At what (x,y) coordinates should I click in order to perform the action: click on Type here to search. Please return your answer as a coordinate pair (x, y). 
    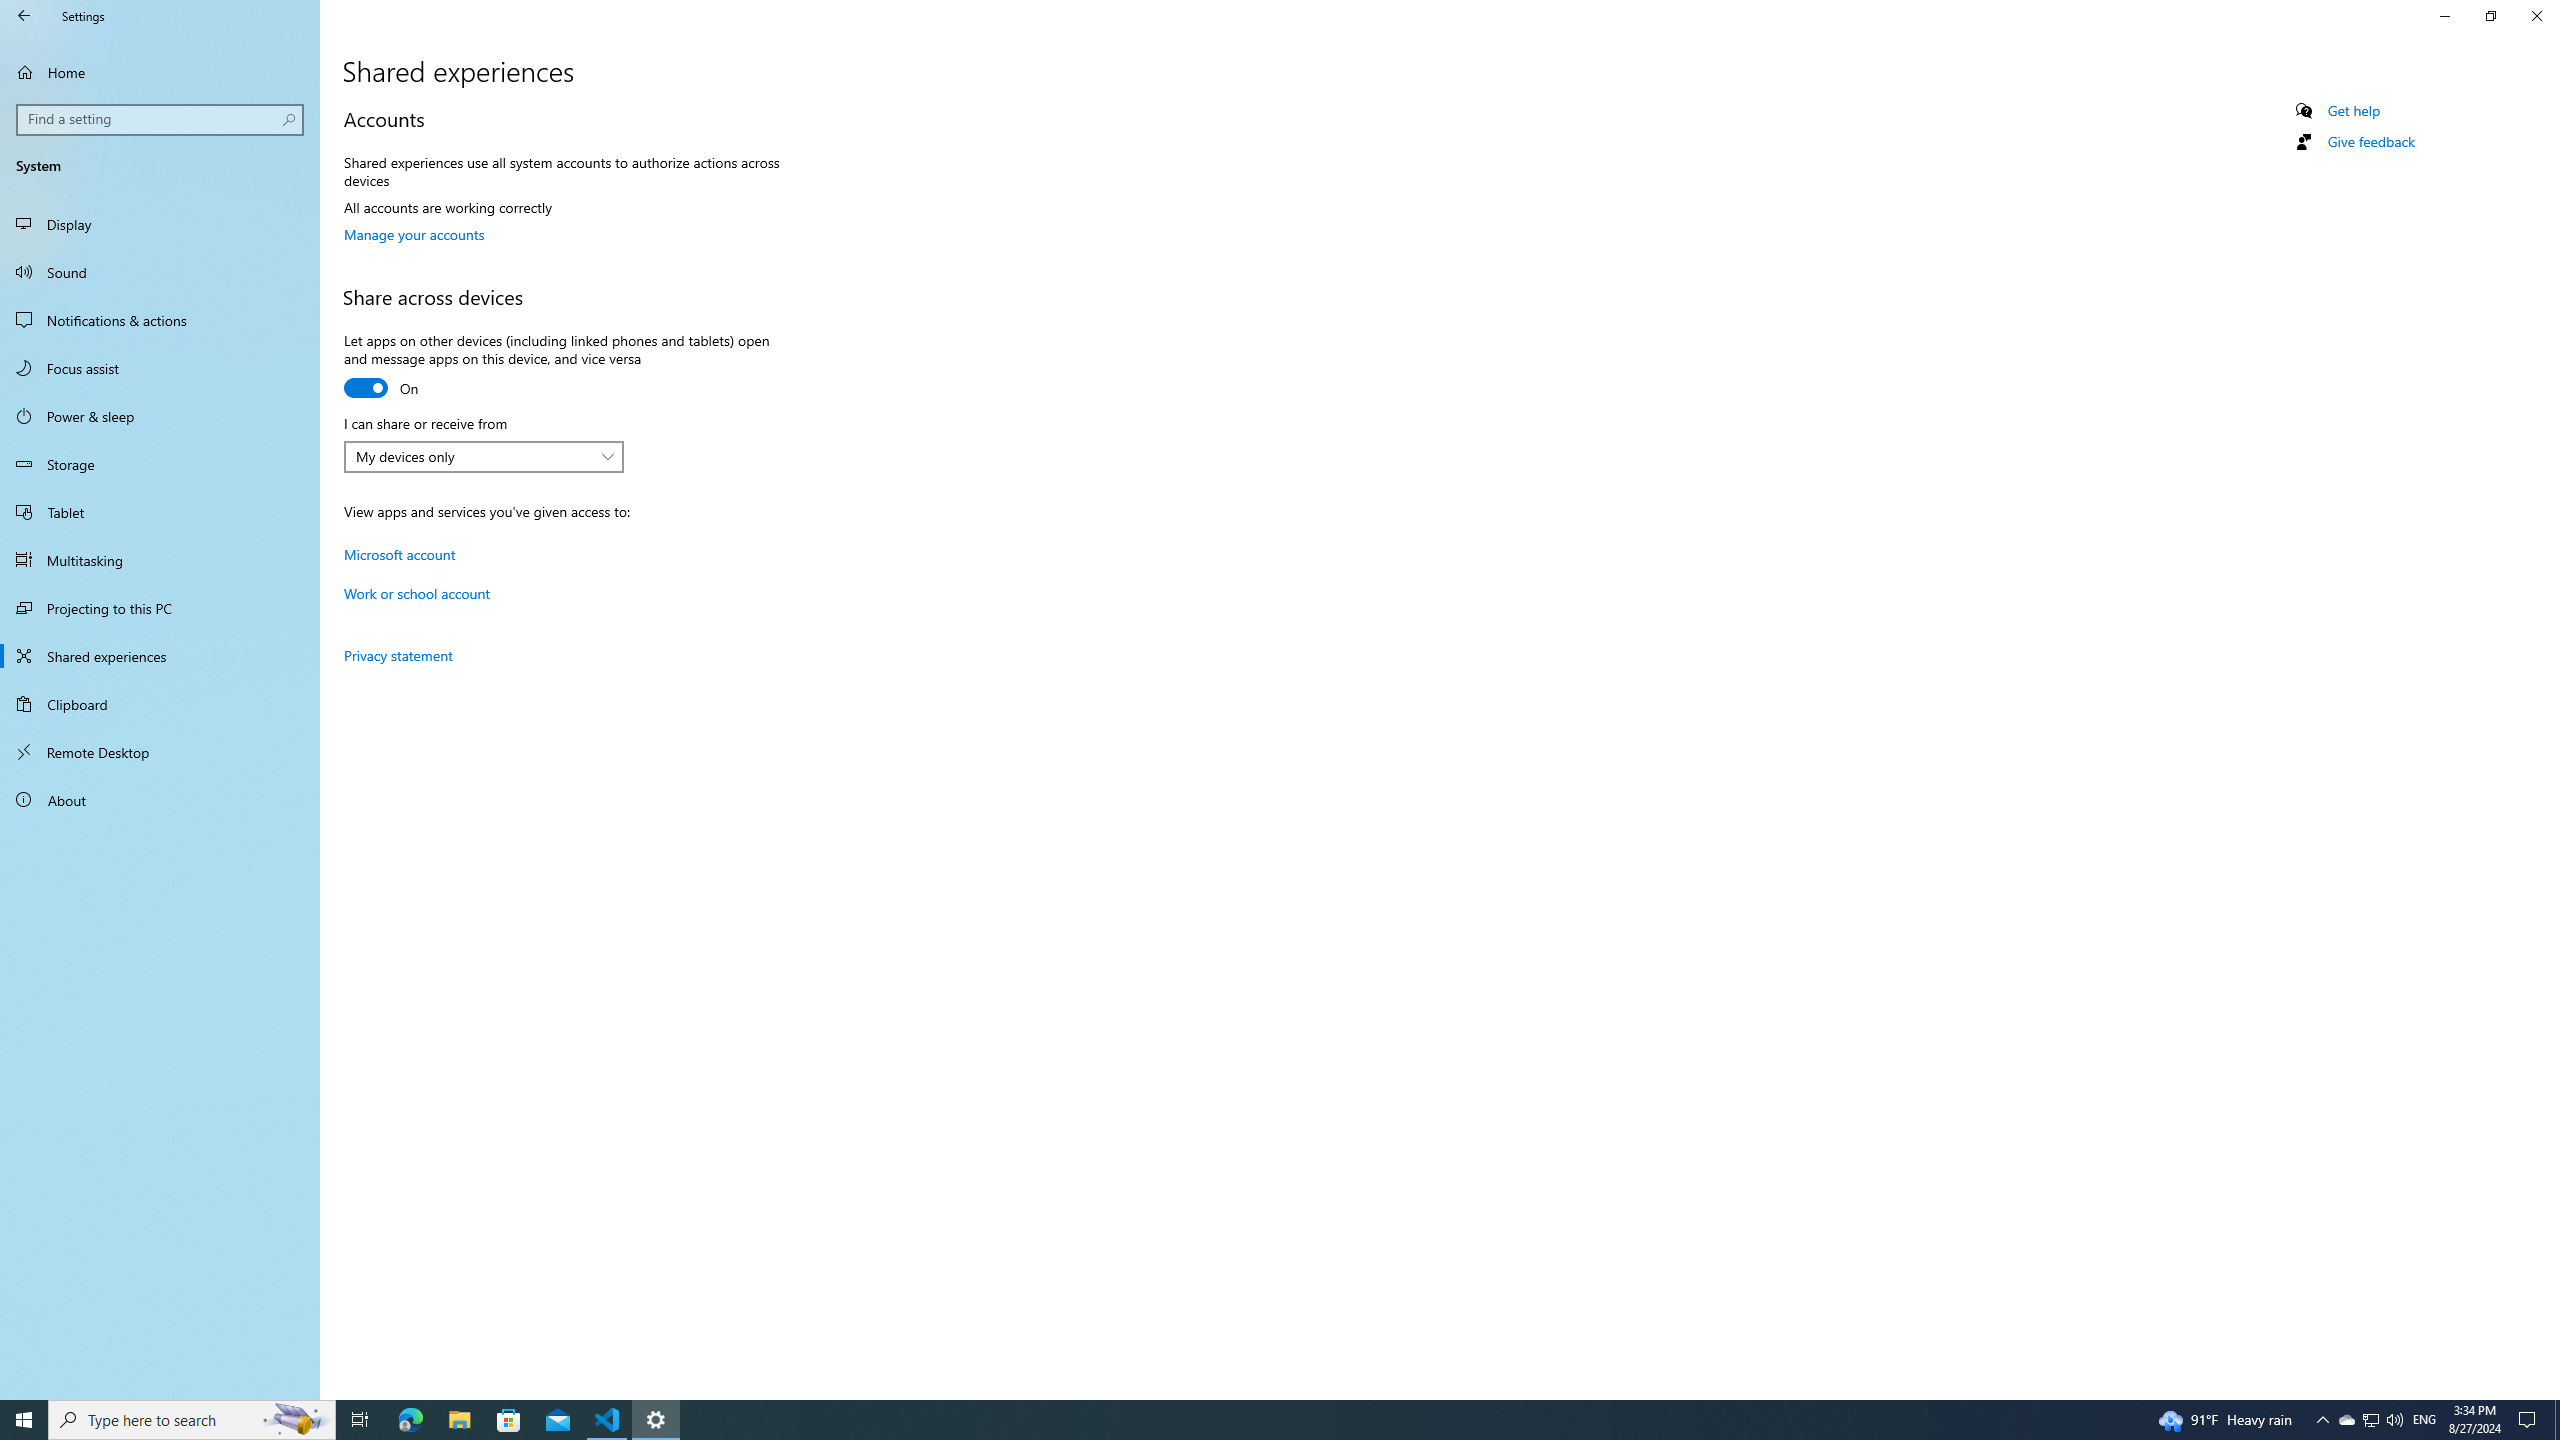
    Looking at the image, I should click on (192, 1420).